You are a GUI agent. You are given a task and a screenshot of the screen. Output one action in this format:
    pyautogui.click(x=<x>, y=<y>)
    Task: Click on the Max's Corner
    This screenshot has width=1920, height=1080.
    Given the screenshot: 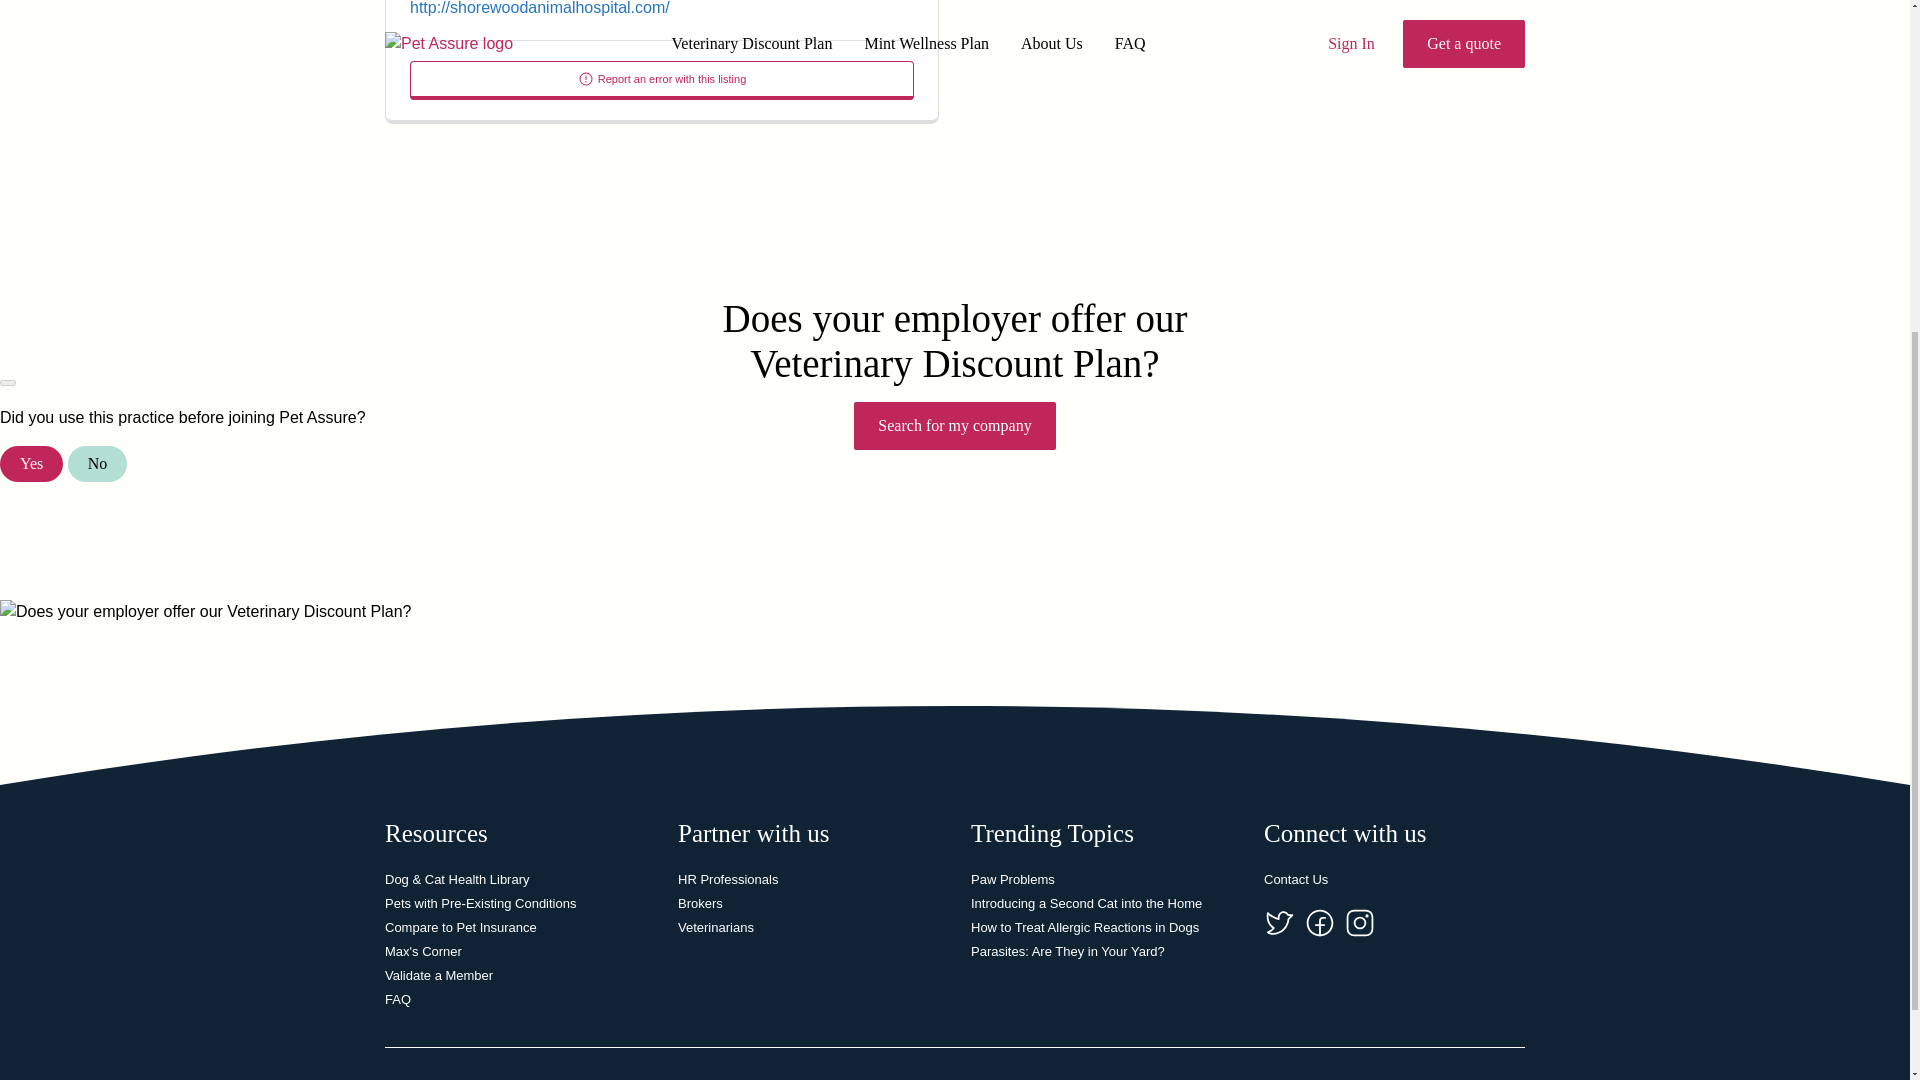 What is the action you would take?
    pyautogui.click(x=424, y=951)
    